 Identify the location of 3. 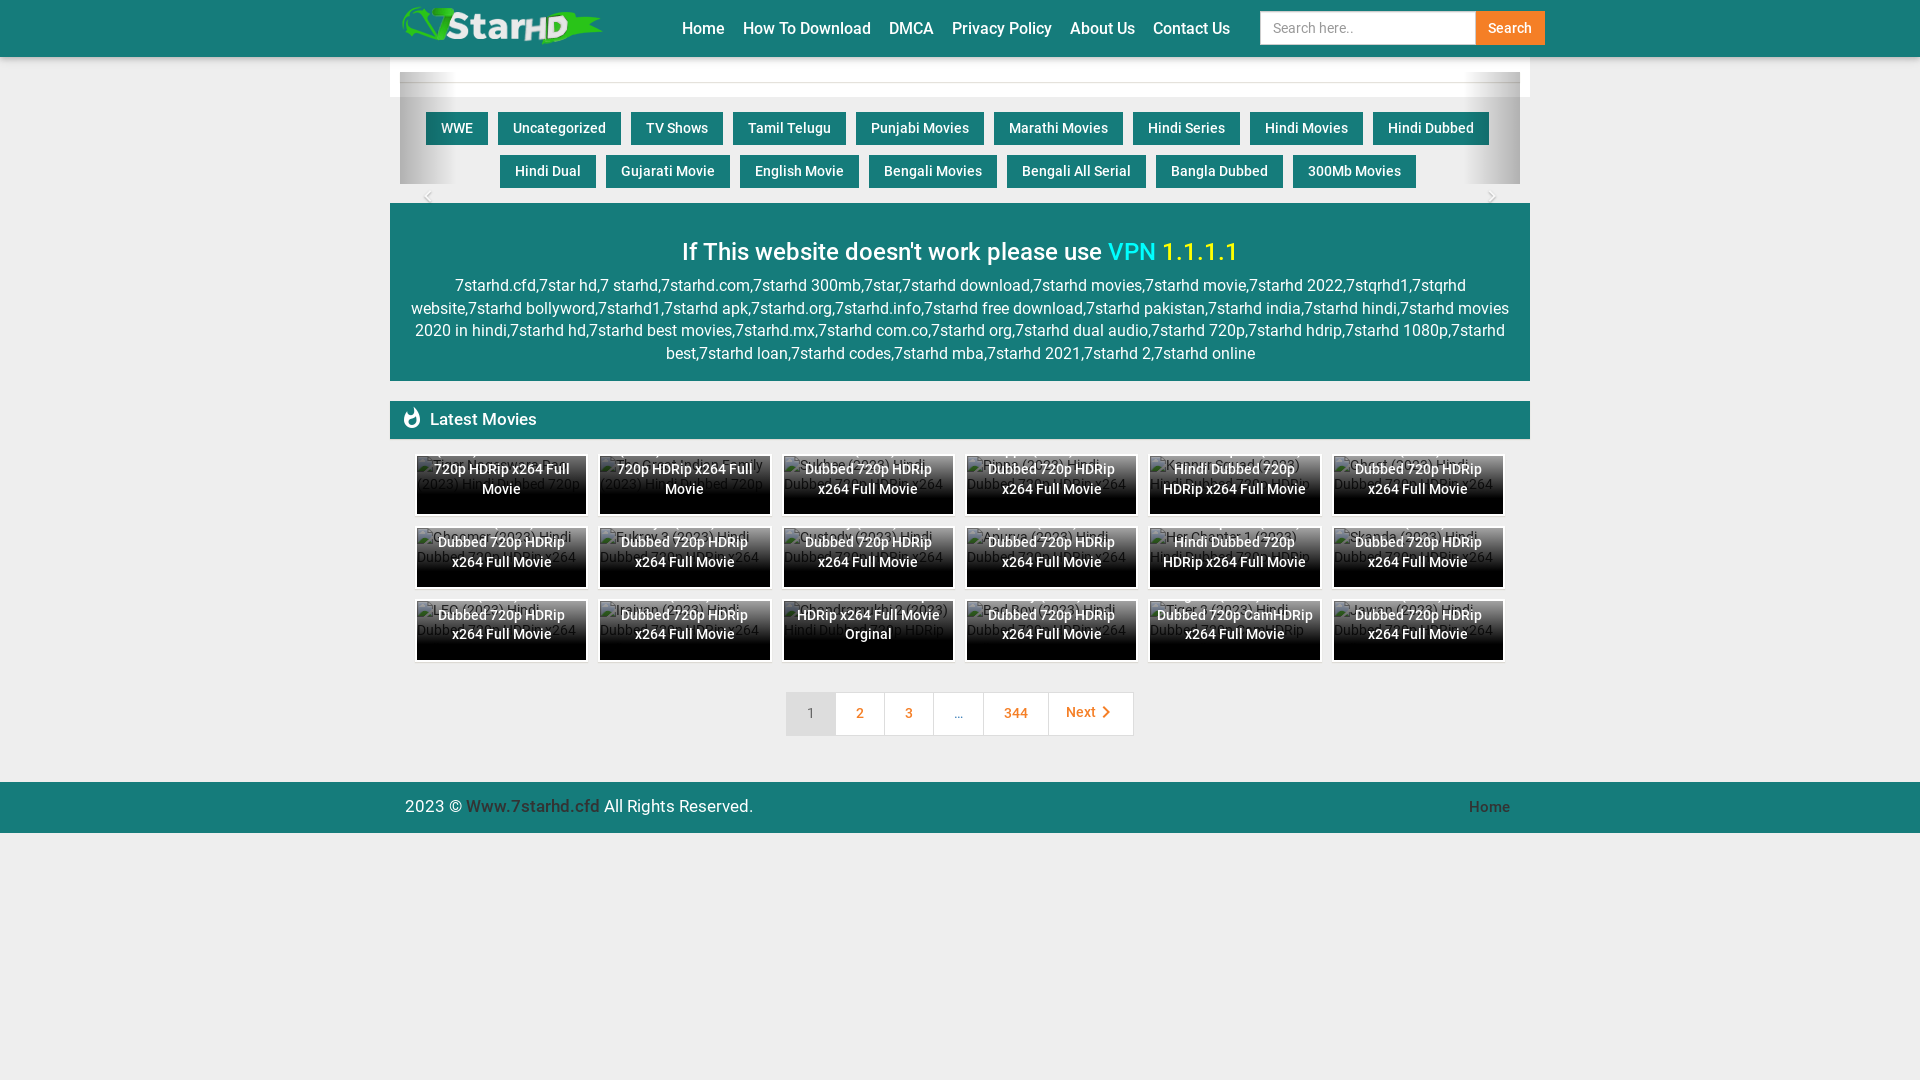
(909, 714).